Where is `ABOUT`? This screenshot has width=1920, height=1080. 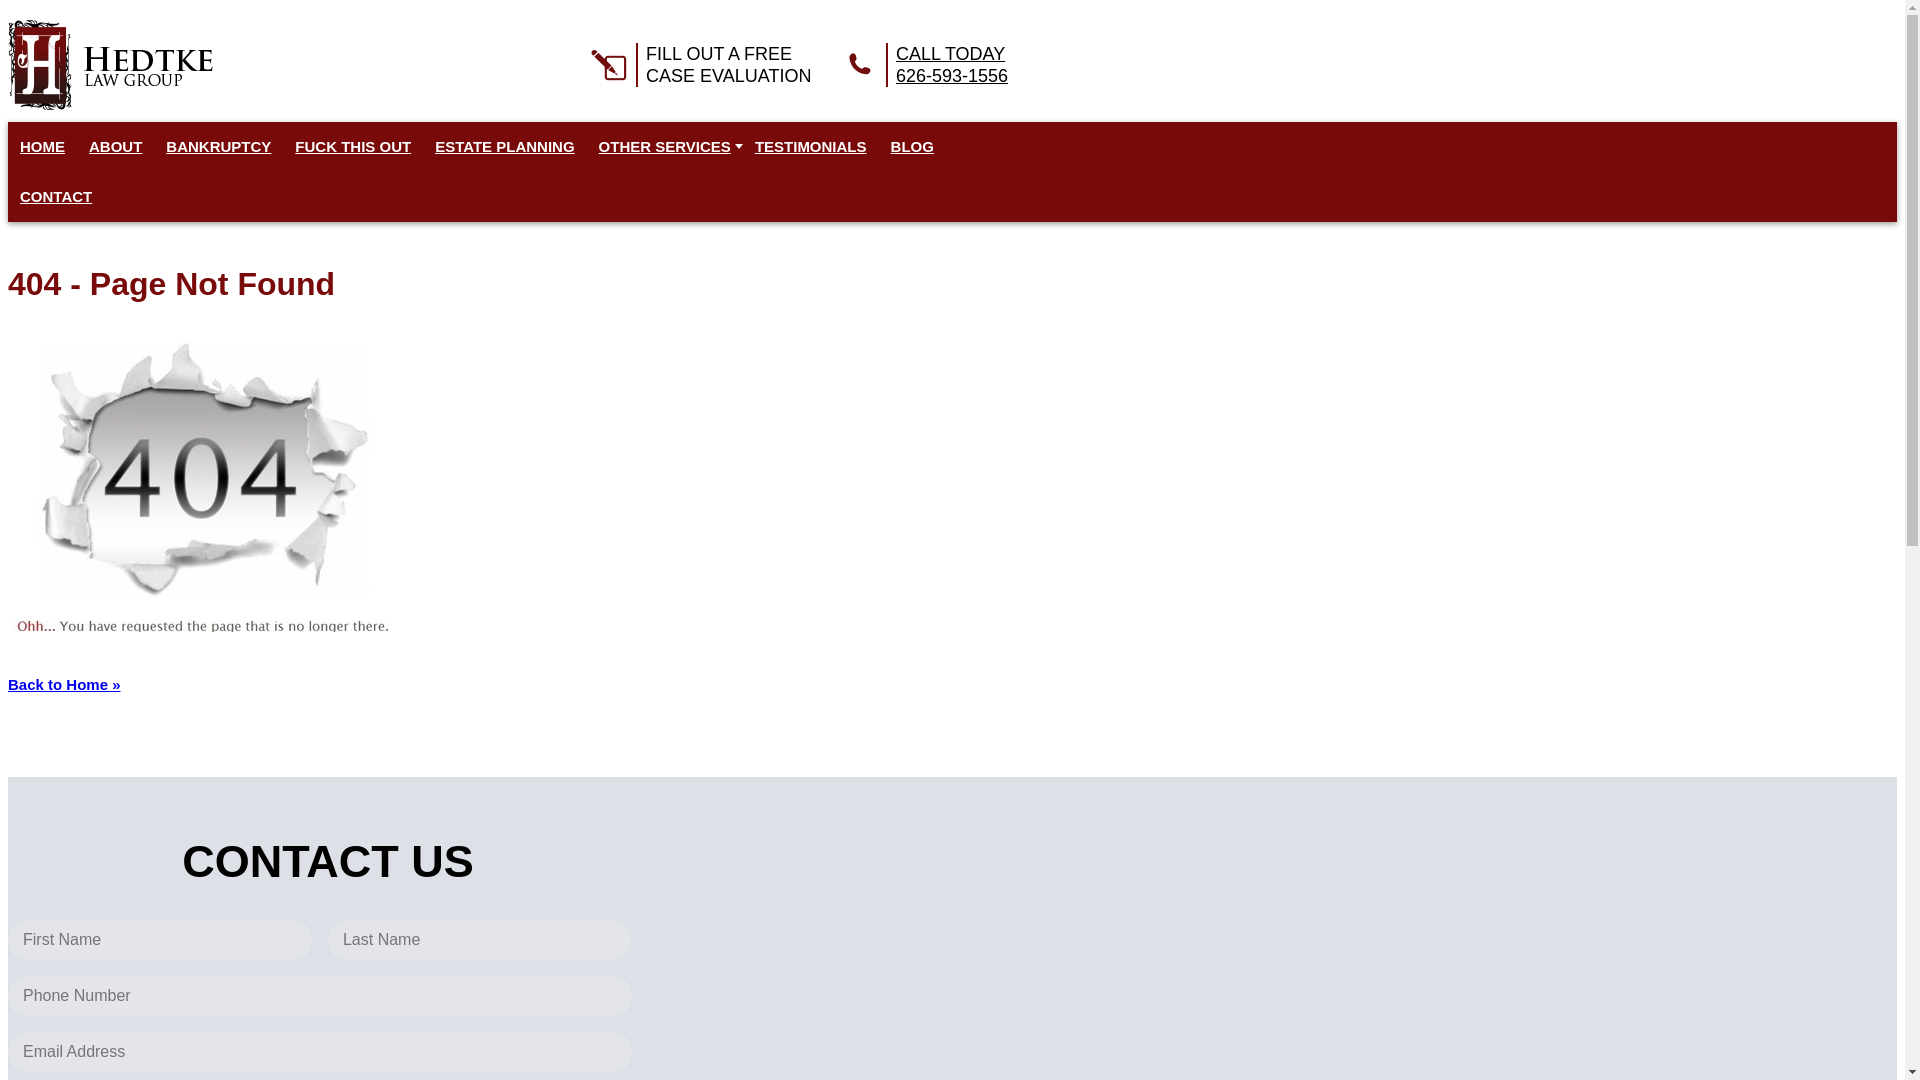 ABOUT is located at coordinates (115, 146).